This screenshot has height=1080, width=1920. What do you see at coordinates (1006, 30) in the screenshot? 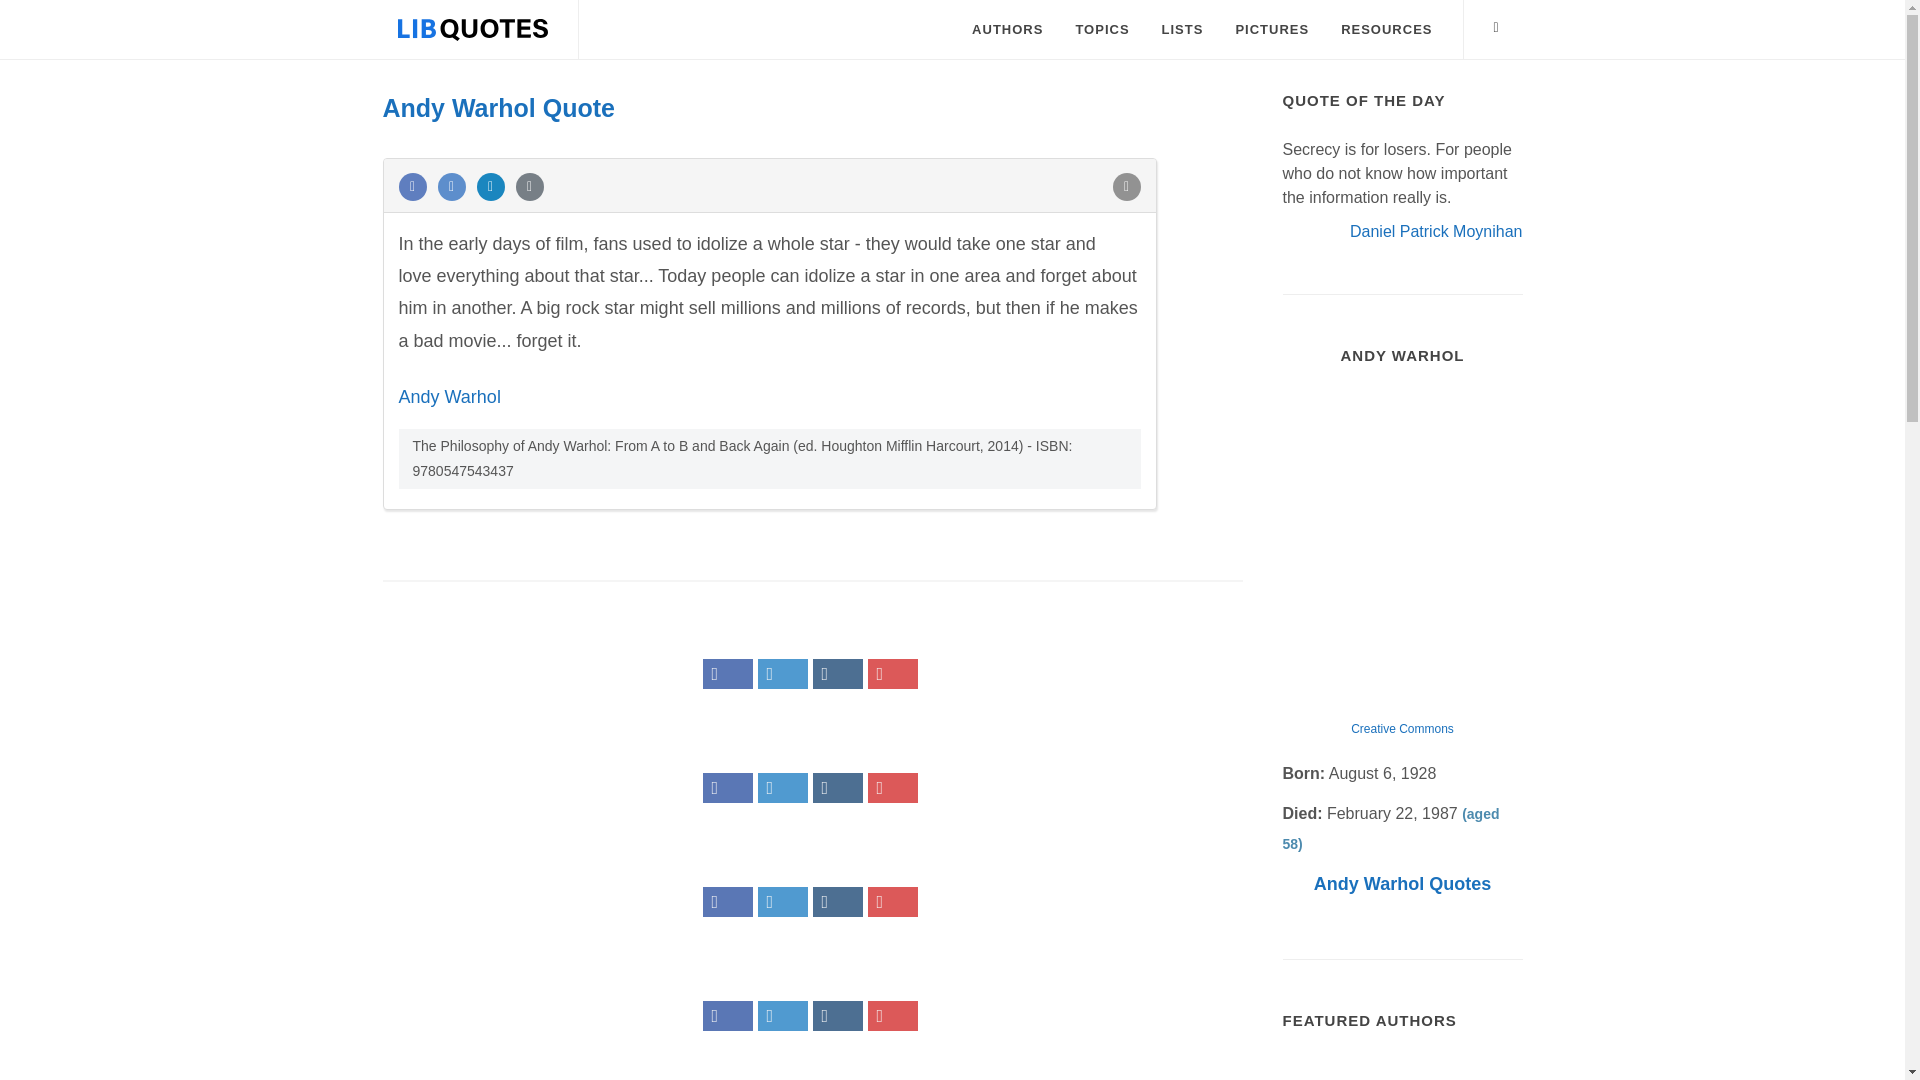
I see `AUTHORS` at bounding box center [1006, 30].